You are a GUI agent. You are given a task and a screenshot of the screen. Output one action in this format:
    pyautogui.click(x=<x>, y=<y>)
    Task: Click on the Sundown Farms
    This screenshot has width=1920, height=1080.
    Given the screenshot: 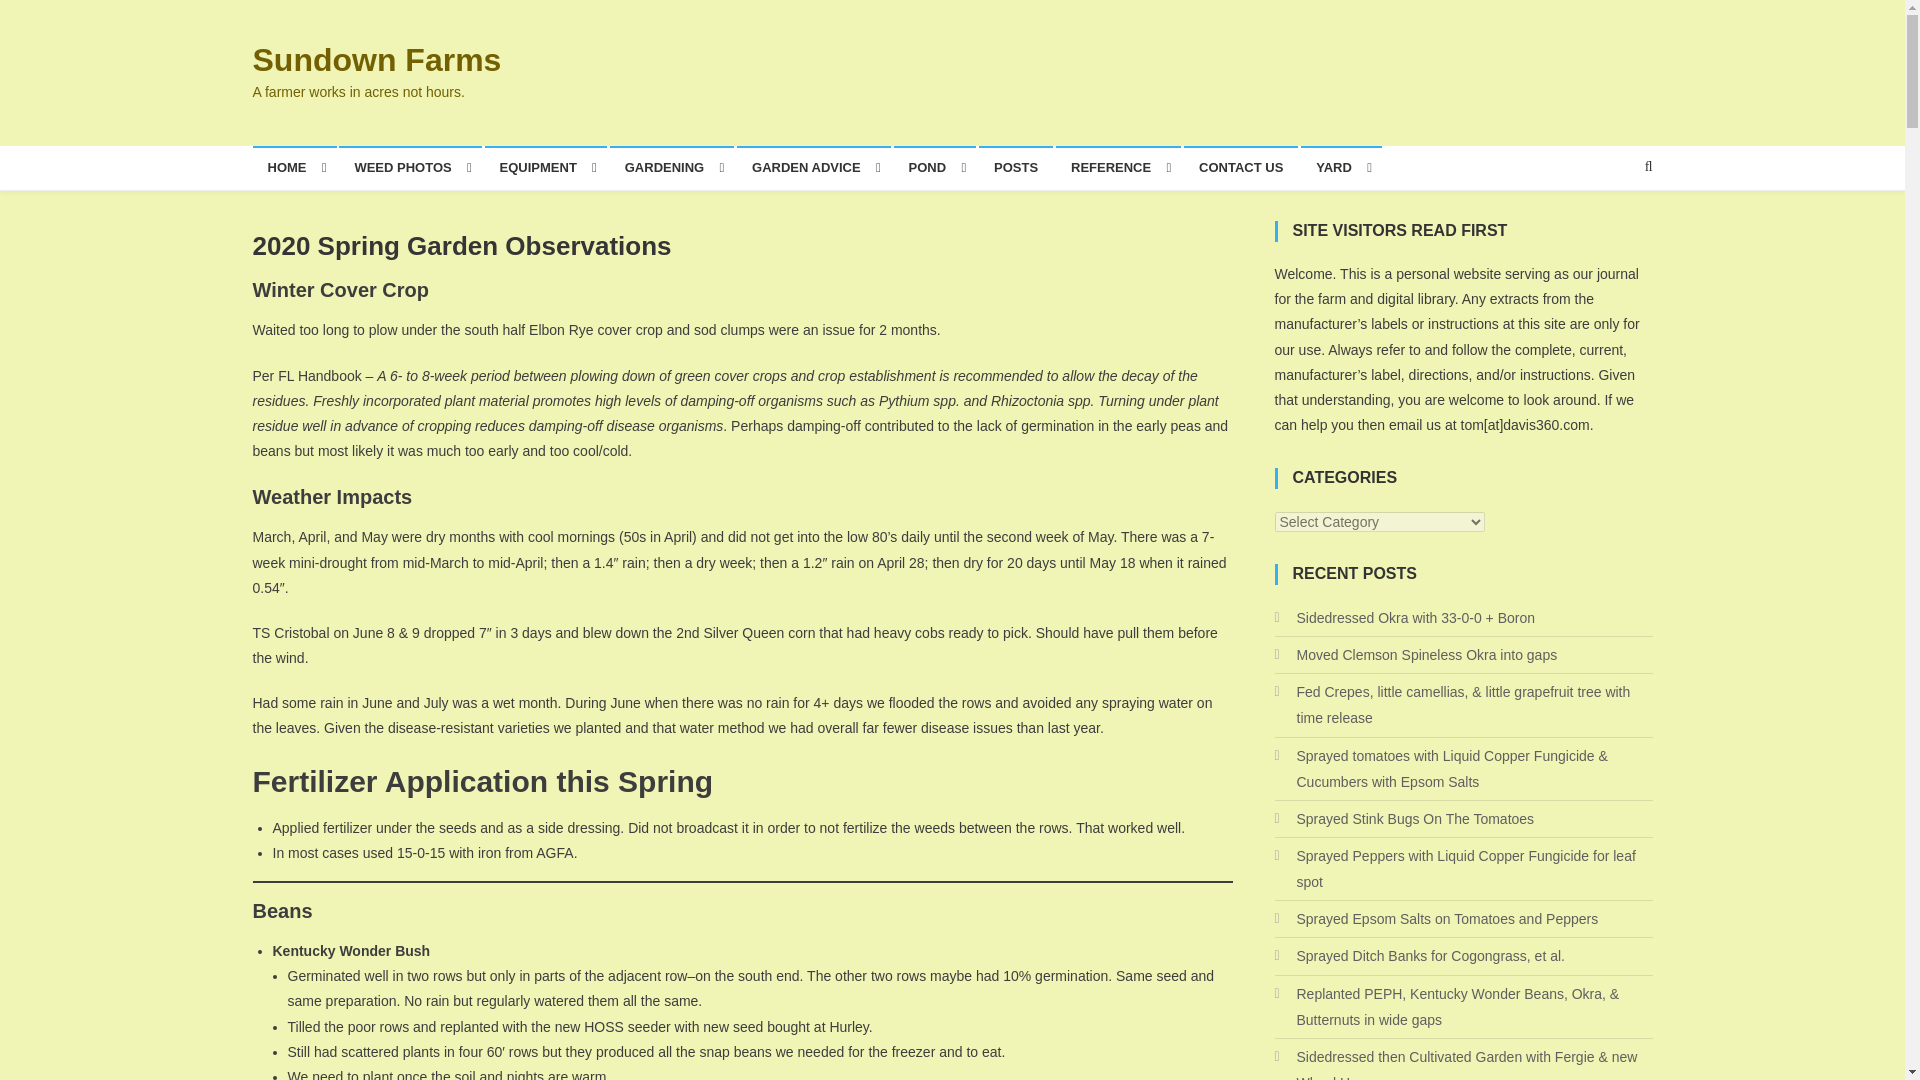 What is the action you would take?
    pyautogui.click(x=376, y=60)
    